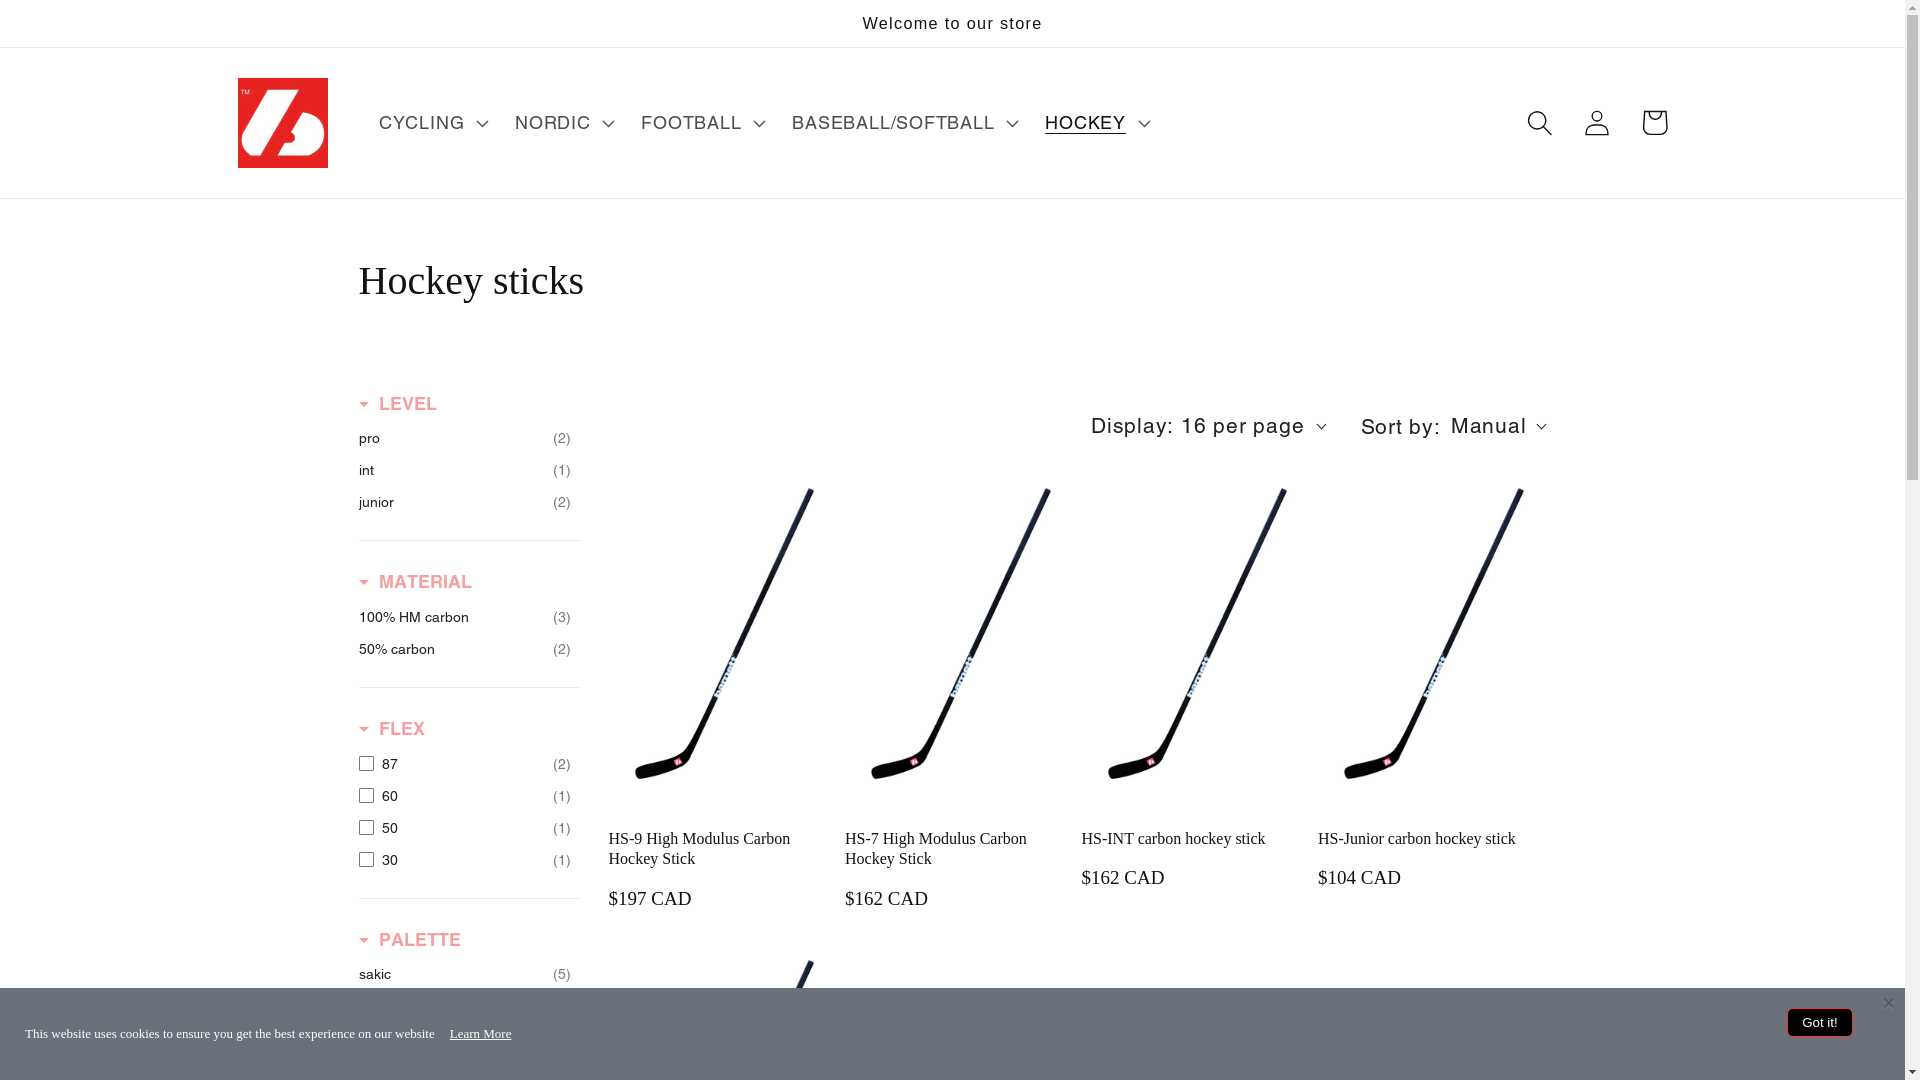  What do you see at coordinates (409, 940) in the screenshot?
I see `PALETTE` at bounding box center [409, 940].